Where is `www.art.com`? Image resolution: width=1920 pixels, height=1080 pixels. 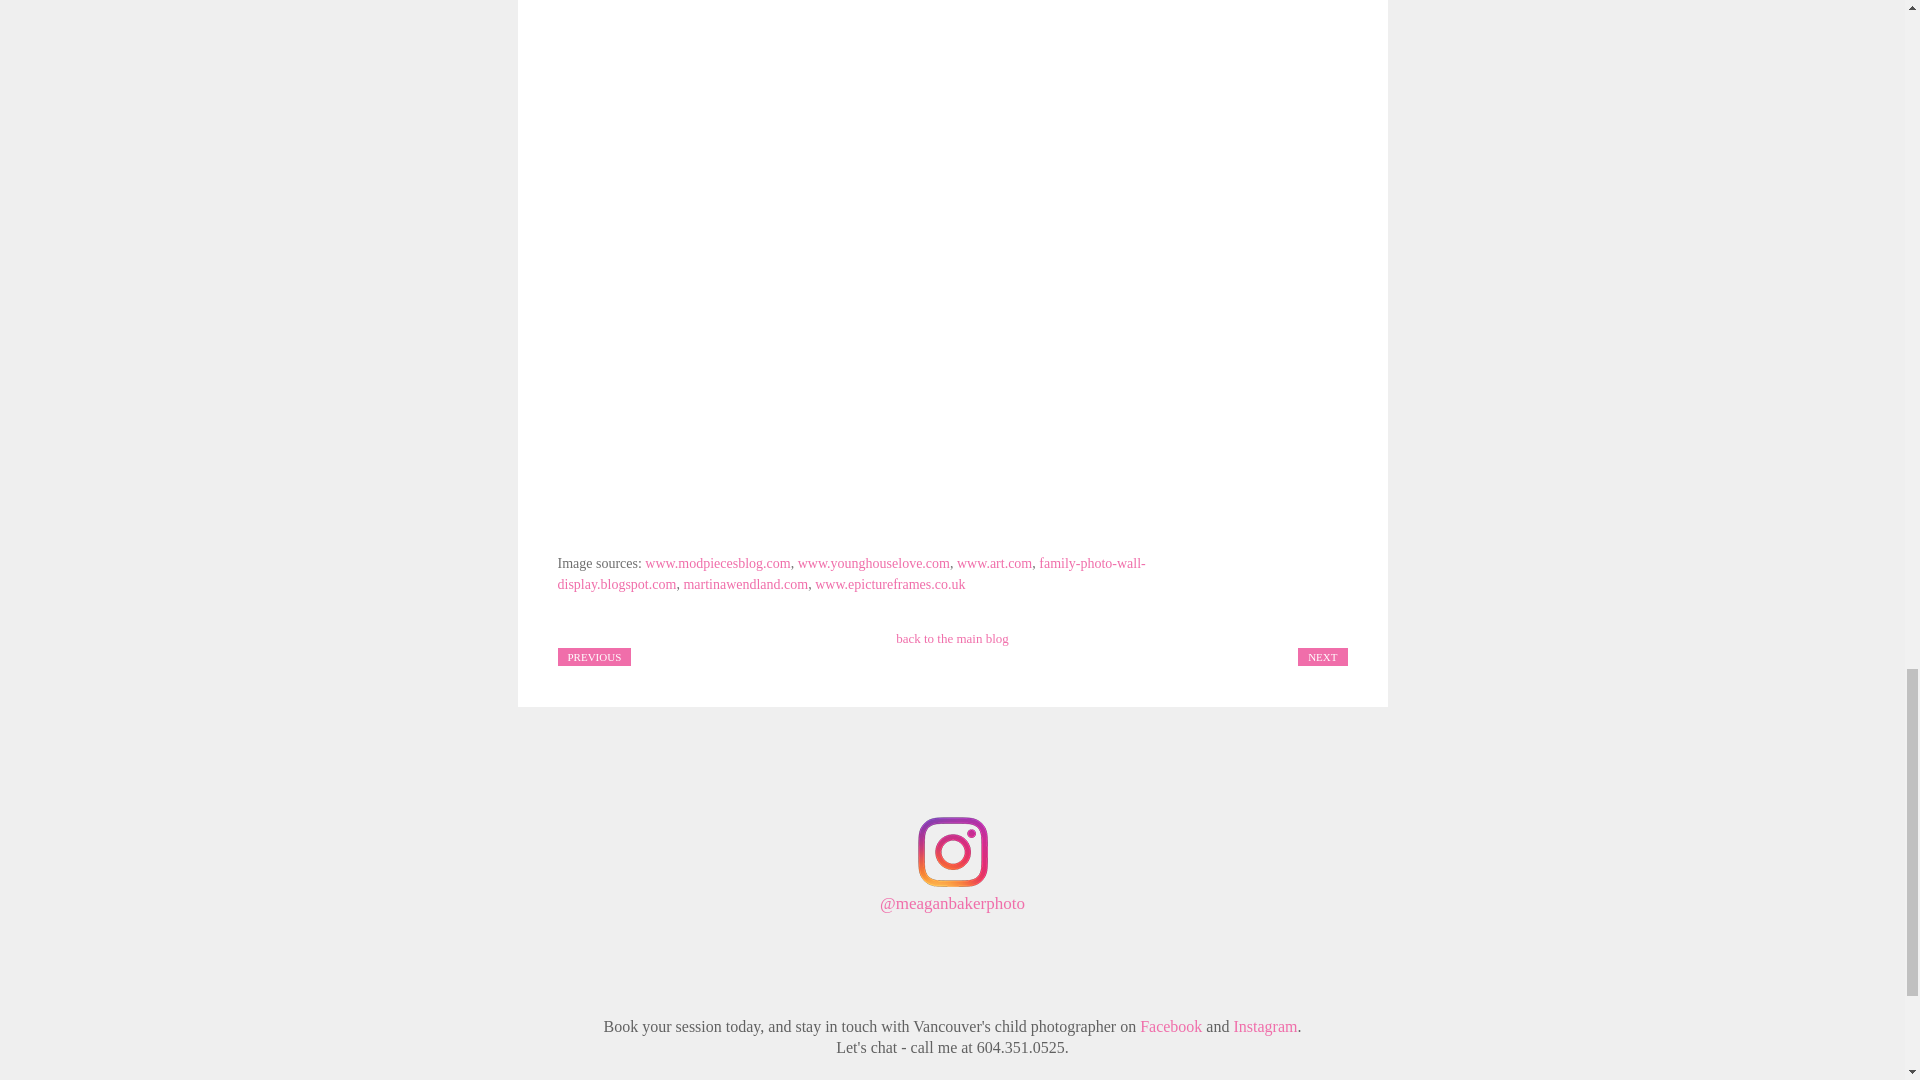 www.art.com is located at coordinates (994, 564).